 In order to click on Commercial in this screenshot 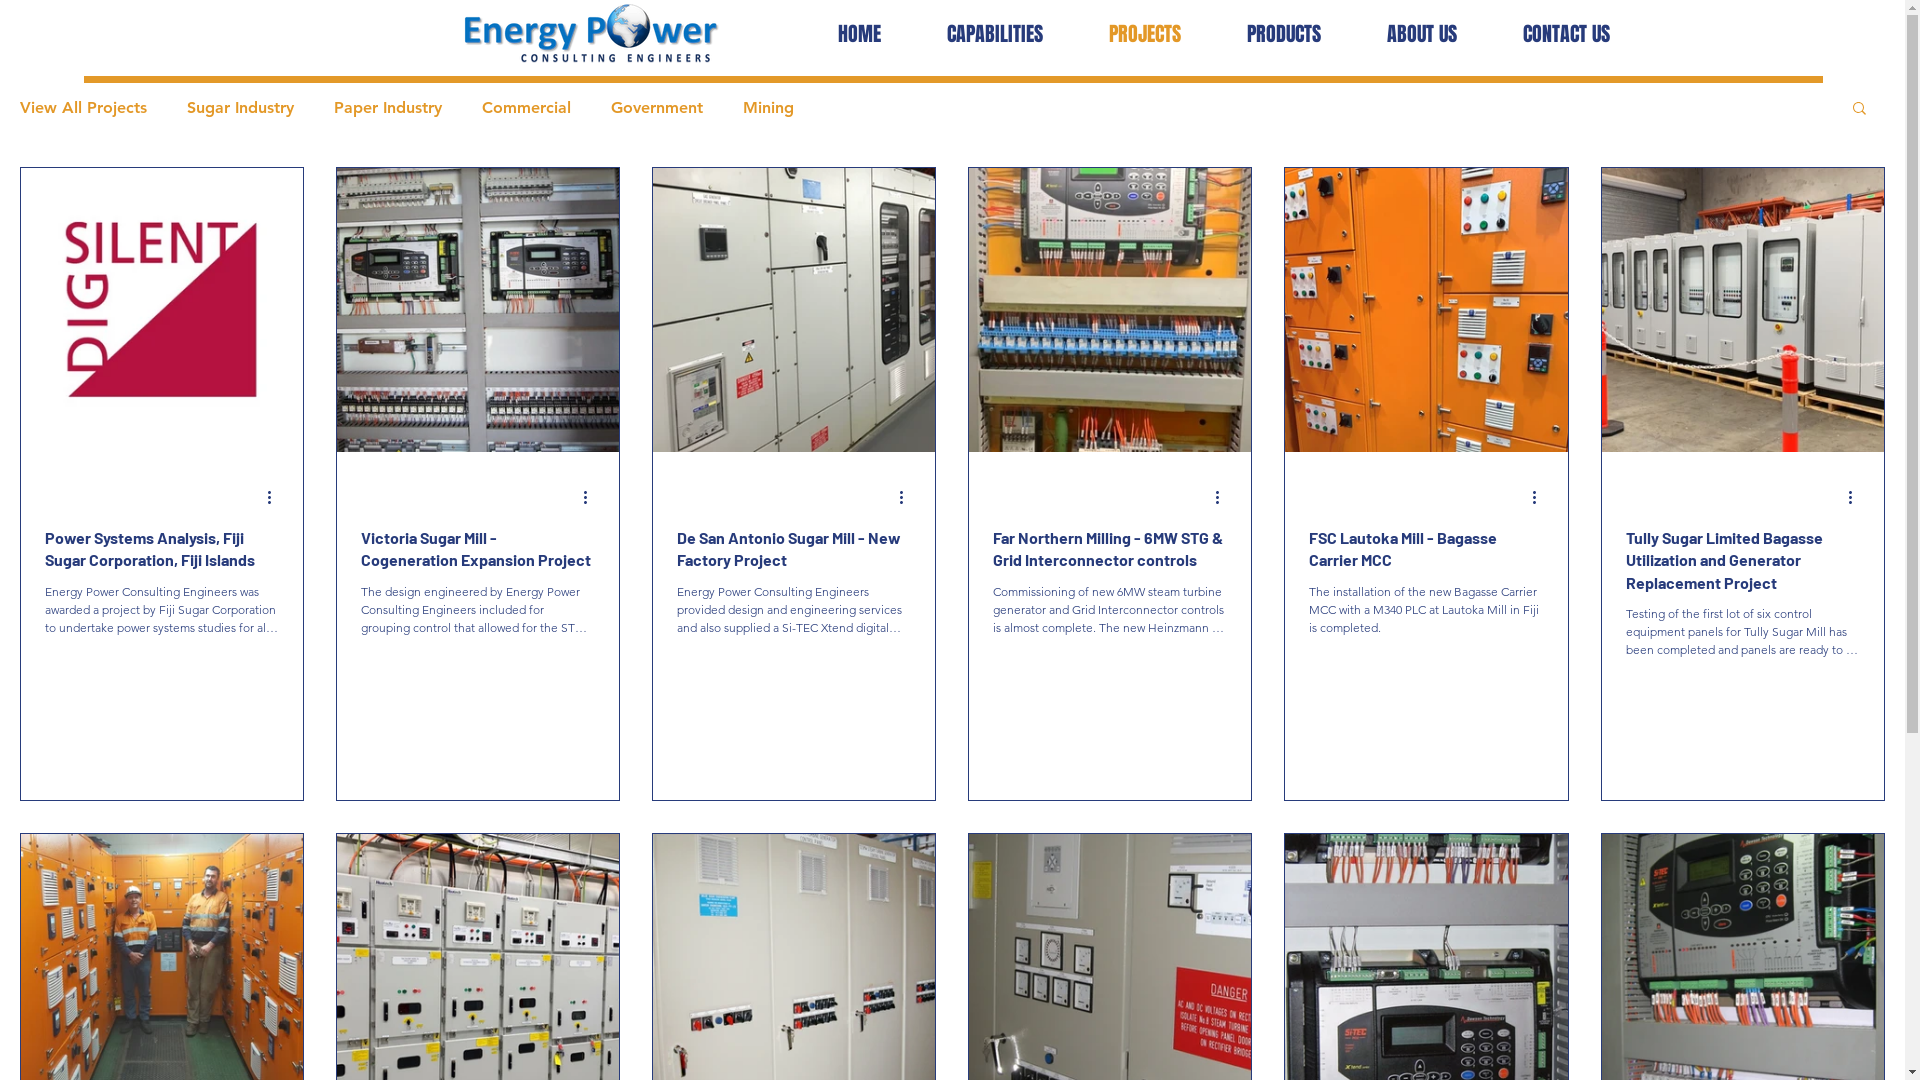, I will do `click(526, 108)`.